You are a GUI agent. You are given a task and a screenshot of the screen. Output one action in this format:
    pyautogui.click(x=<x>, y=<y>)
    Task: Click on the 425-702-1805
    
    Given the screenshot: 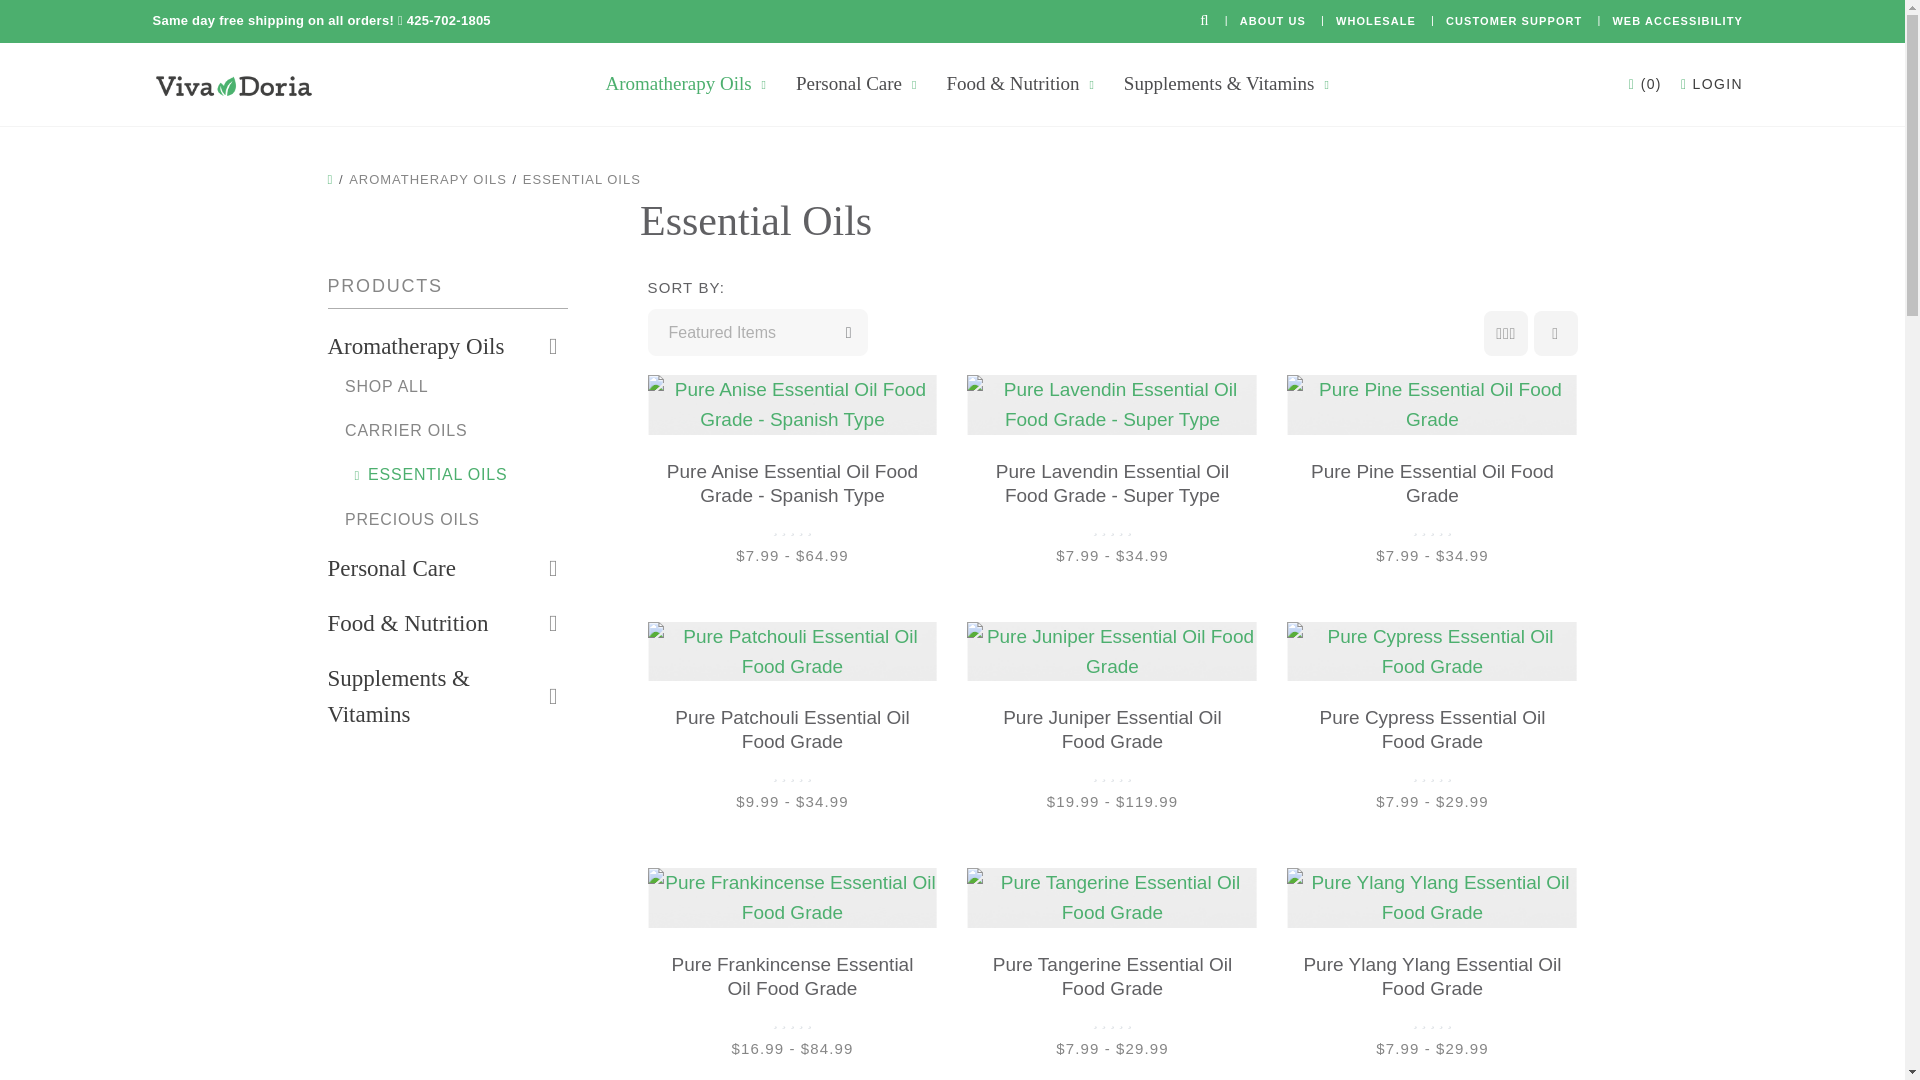 What is the action you would take?
    pyautogui.click(x=449, y=20)
    